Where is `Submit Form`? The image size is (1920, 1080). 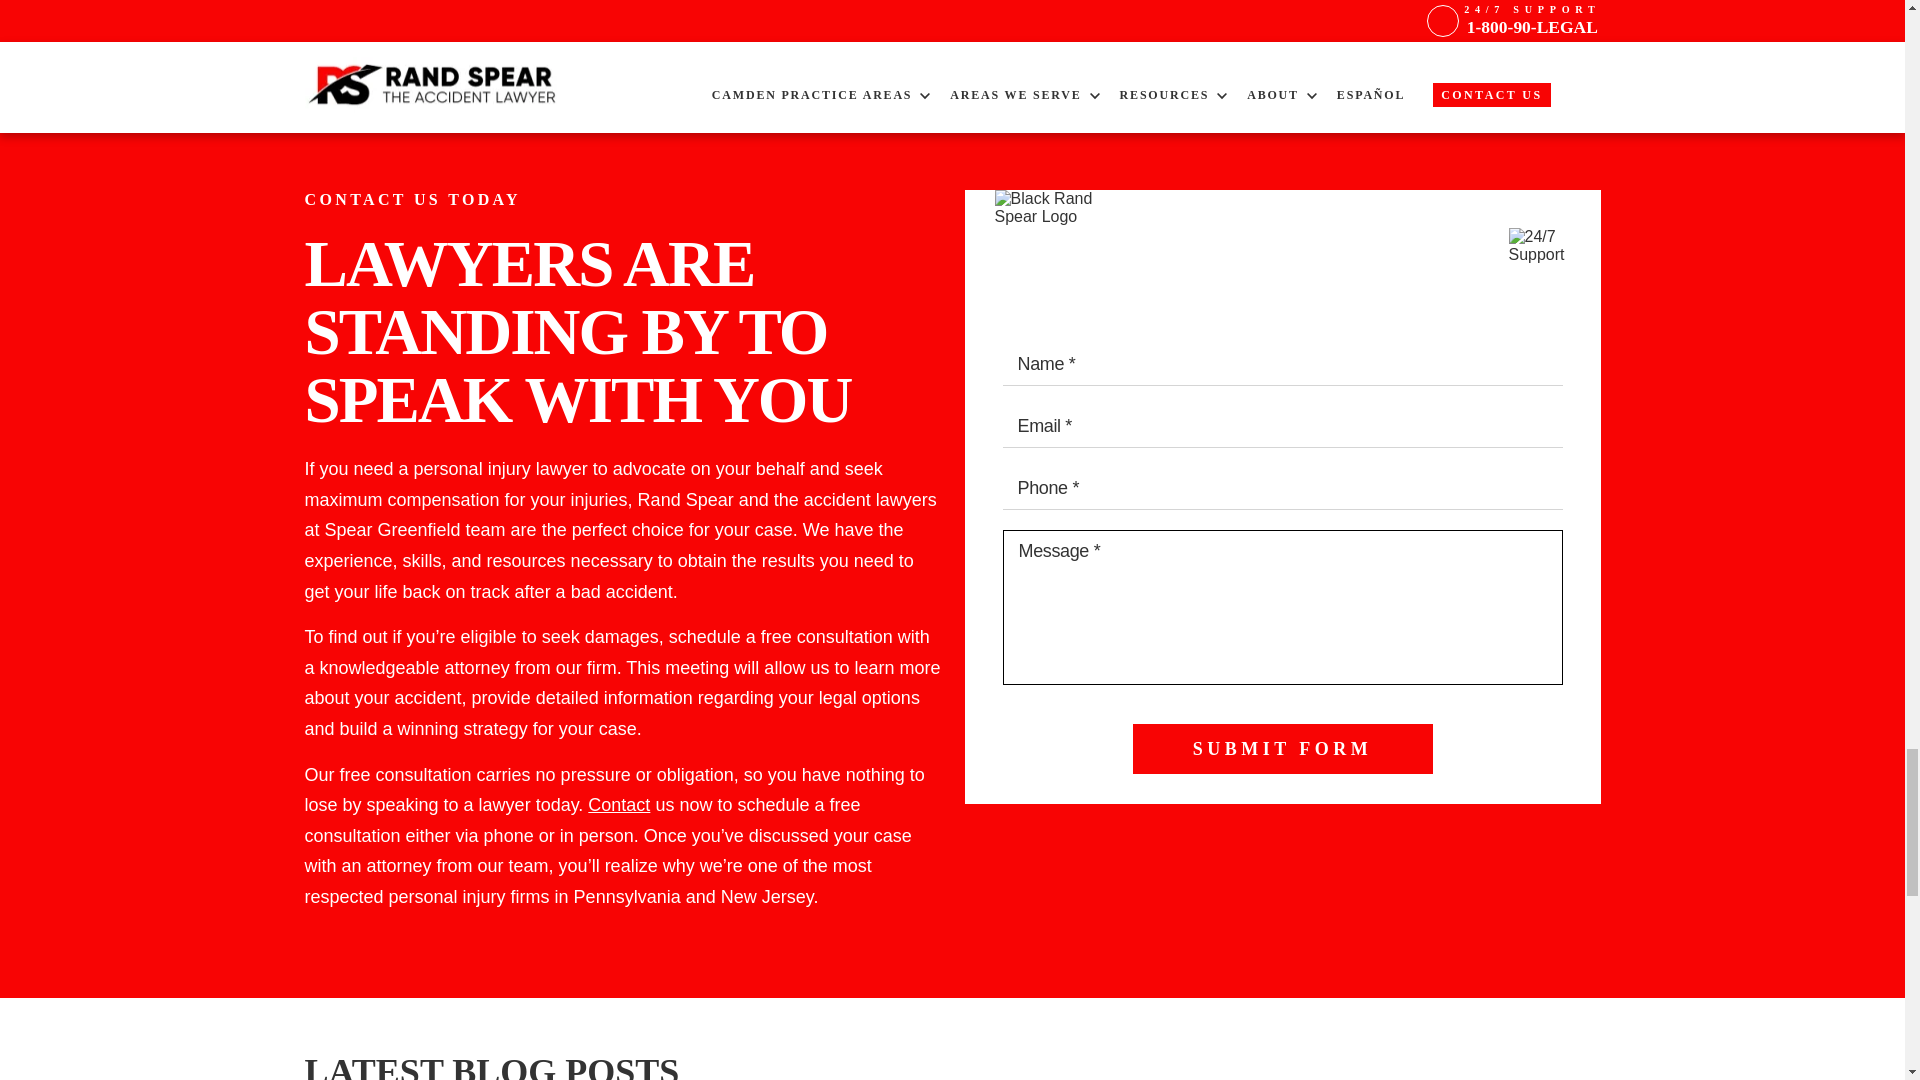 Submit Form is located at coordinates (1282, 748).